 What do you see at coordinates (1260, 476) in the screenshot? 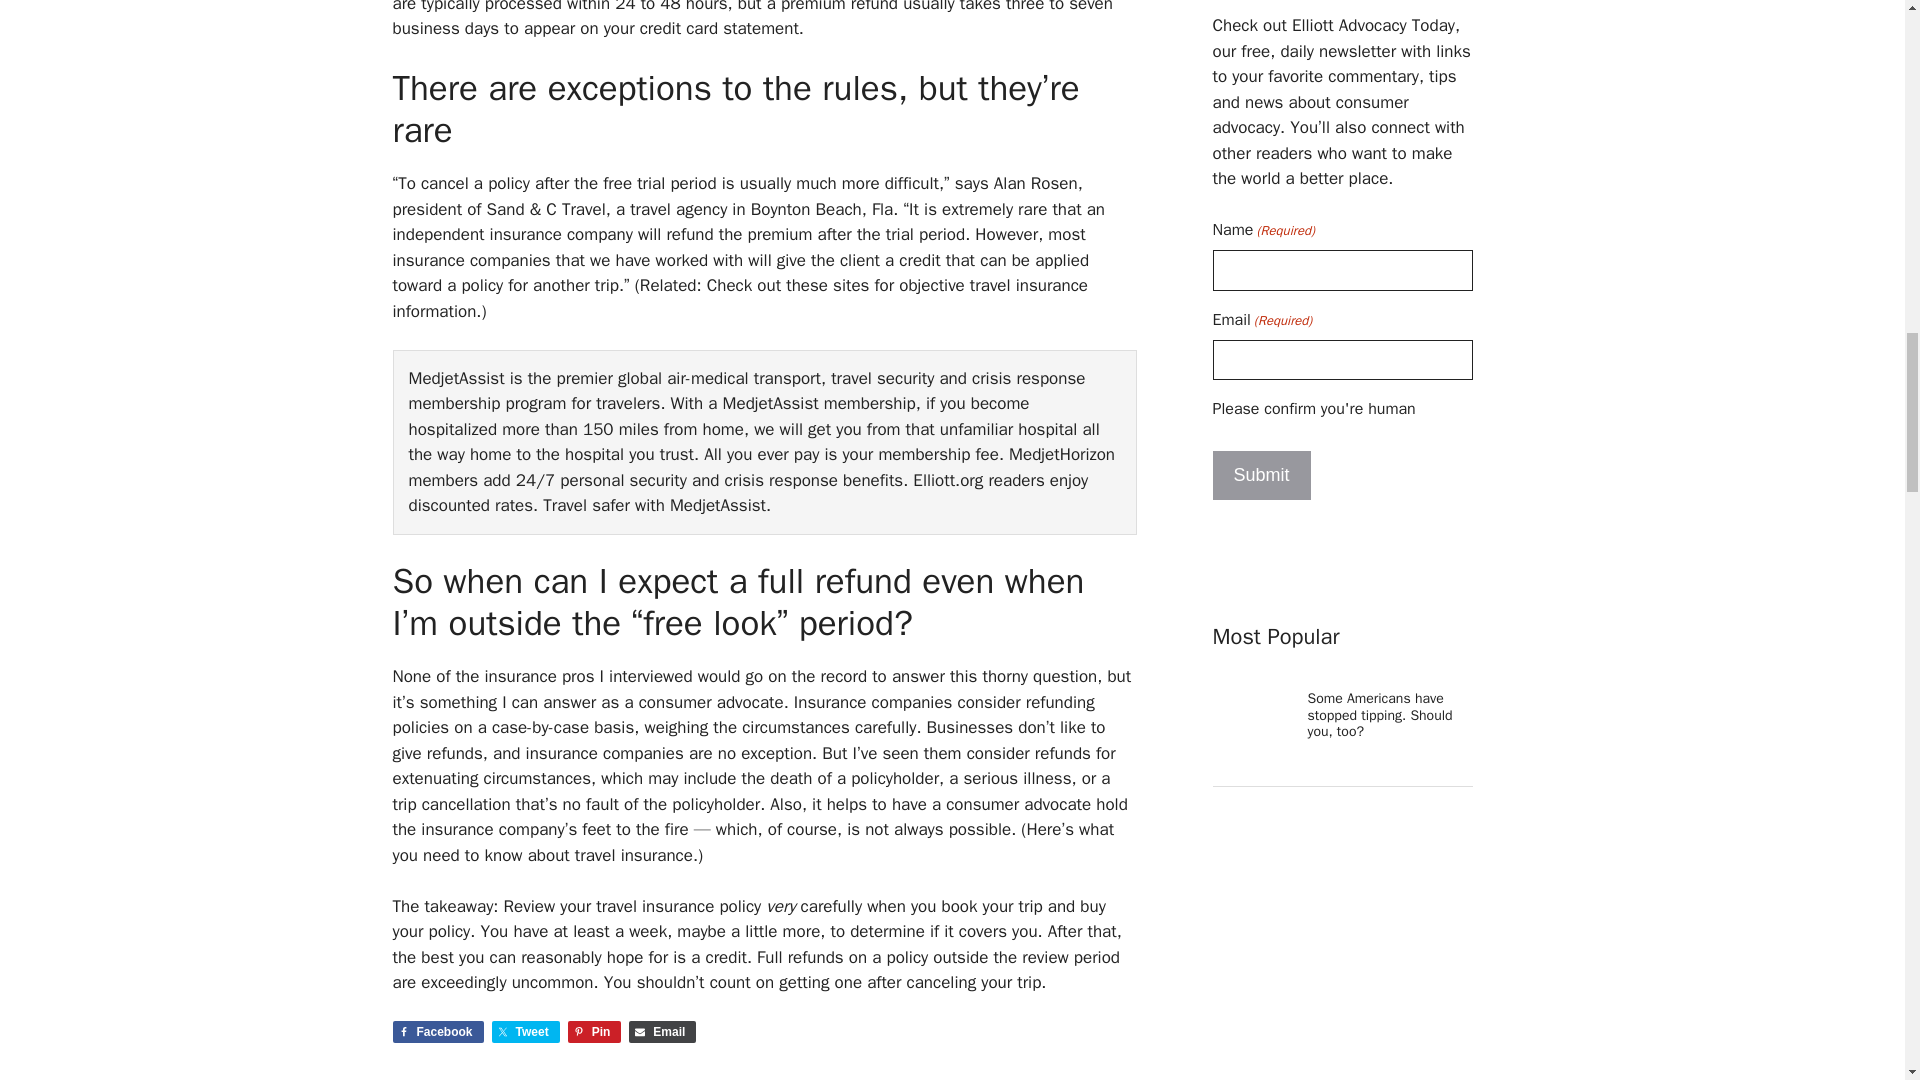
I see `Submit` at bounding box center [1260, 476].